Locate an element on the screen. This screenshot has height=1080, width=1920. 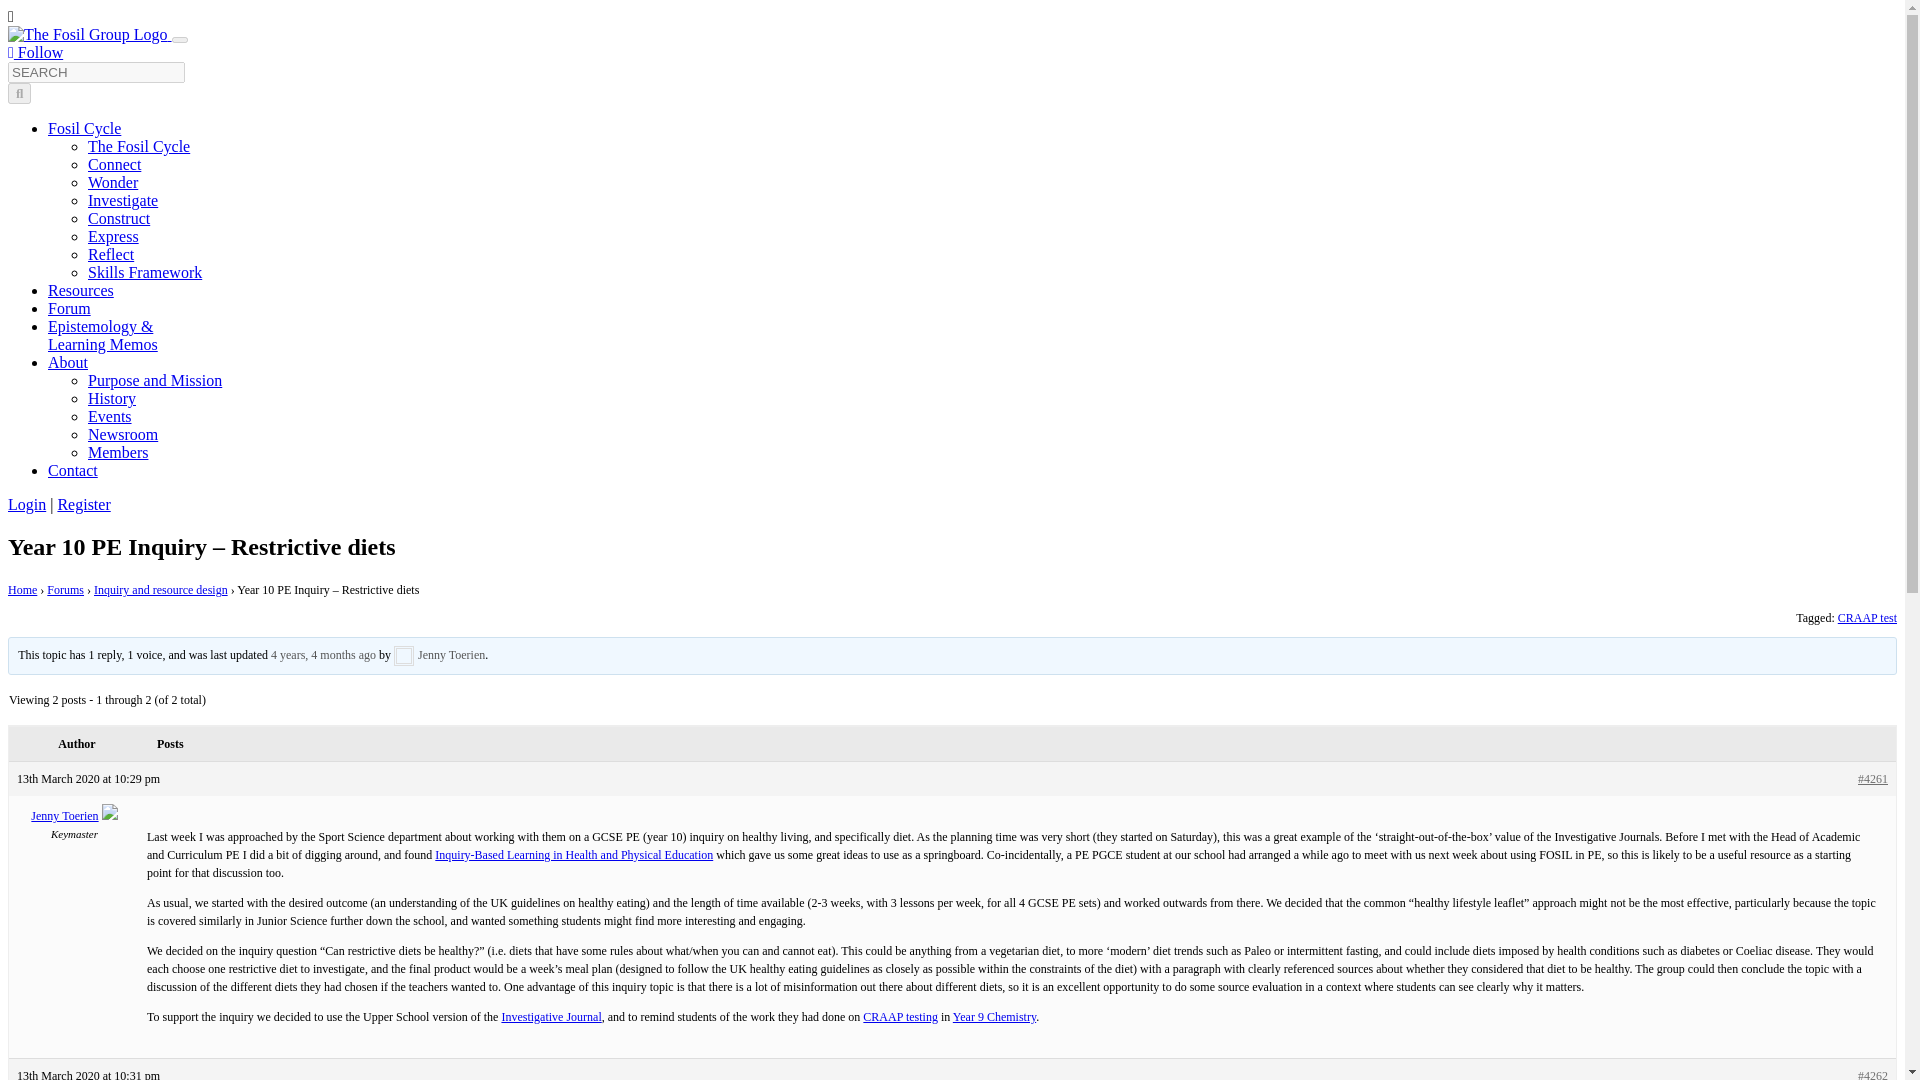
Wonder is located at coordinates (113, 182).